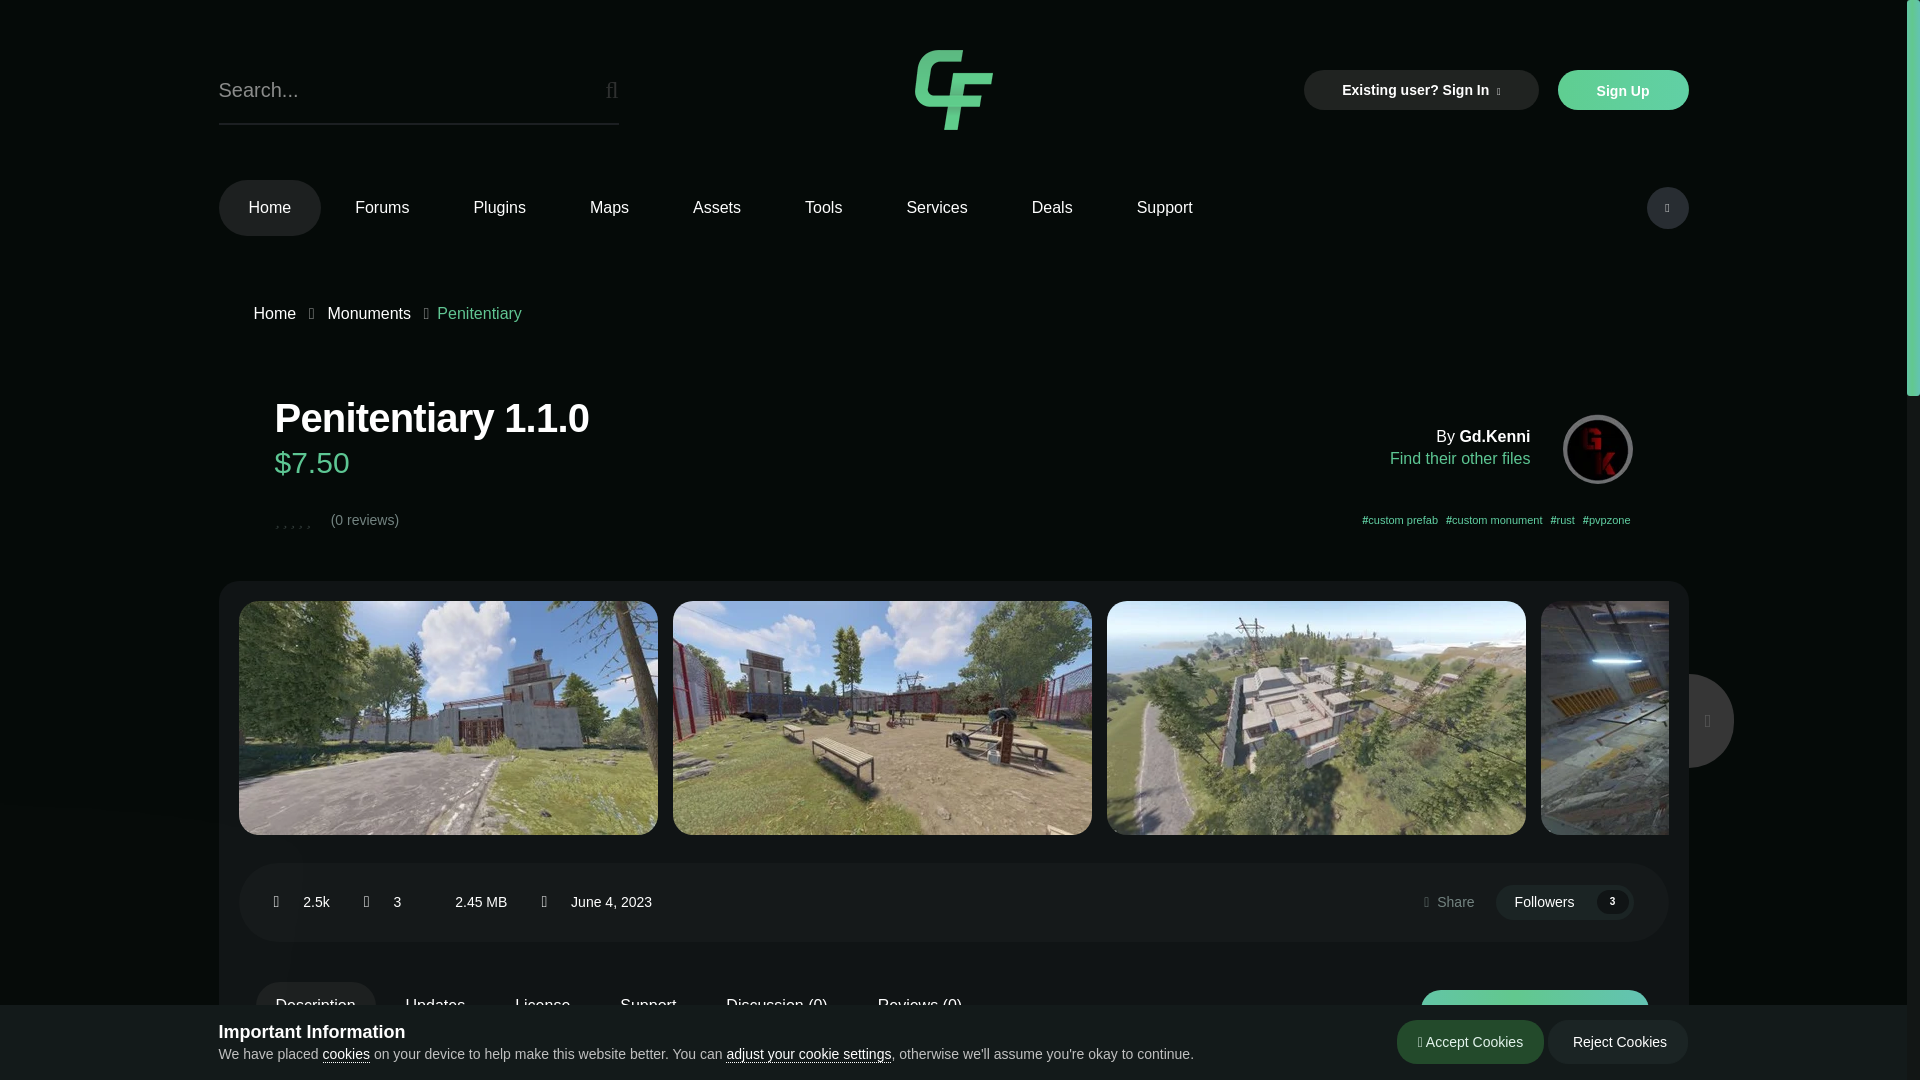 Image resolution: width=1920 pixels, height=1080 pixels. What do you see at coordinates (397, 902) in the screenshot?
I see `View list of downloaders` at bounding box center [397, 902].